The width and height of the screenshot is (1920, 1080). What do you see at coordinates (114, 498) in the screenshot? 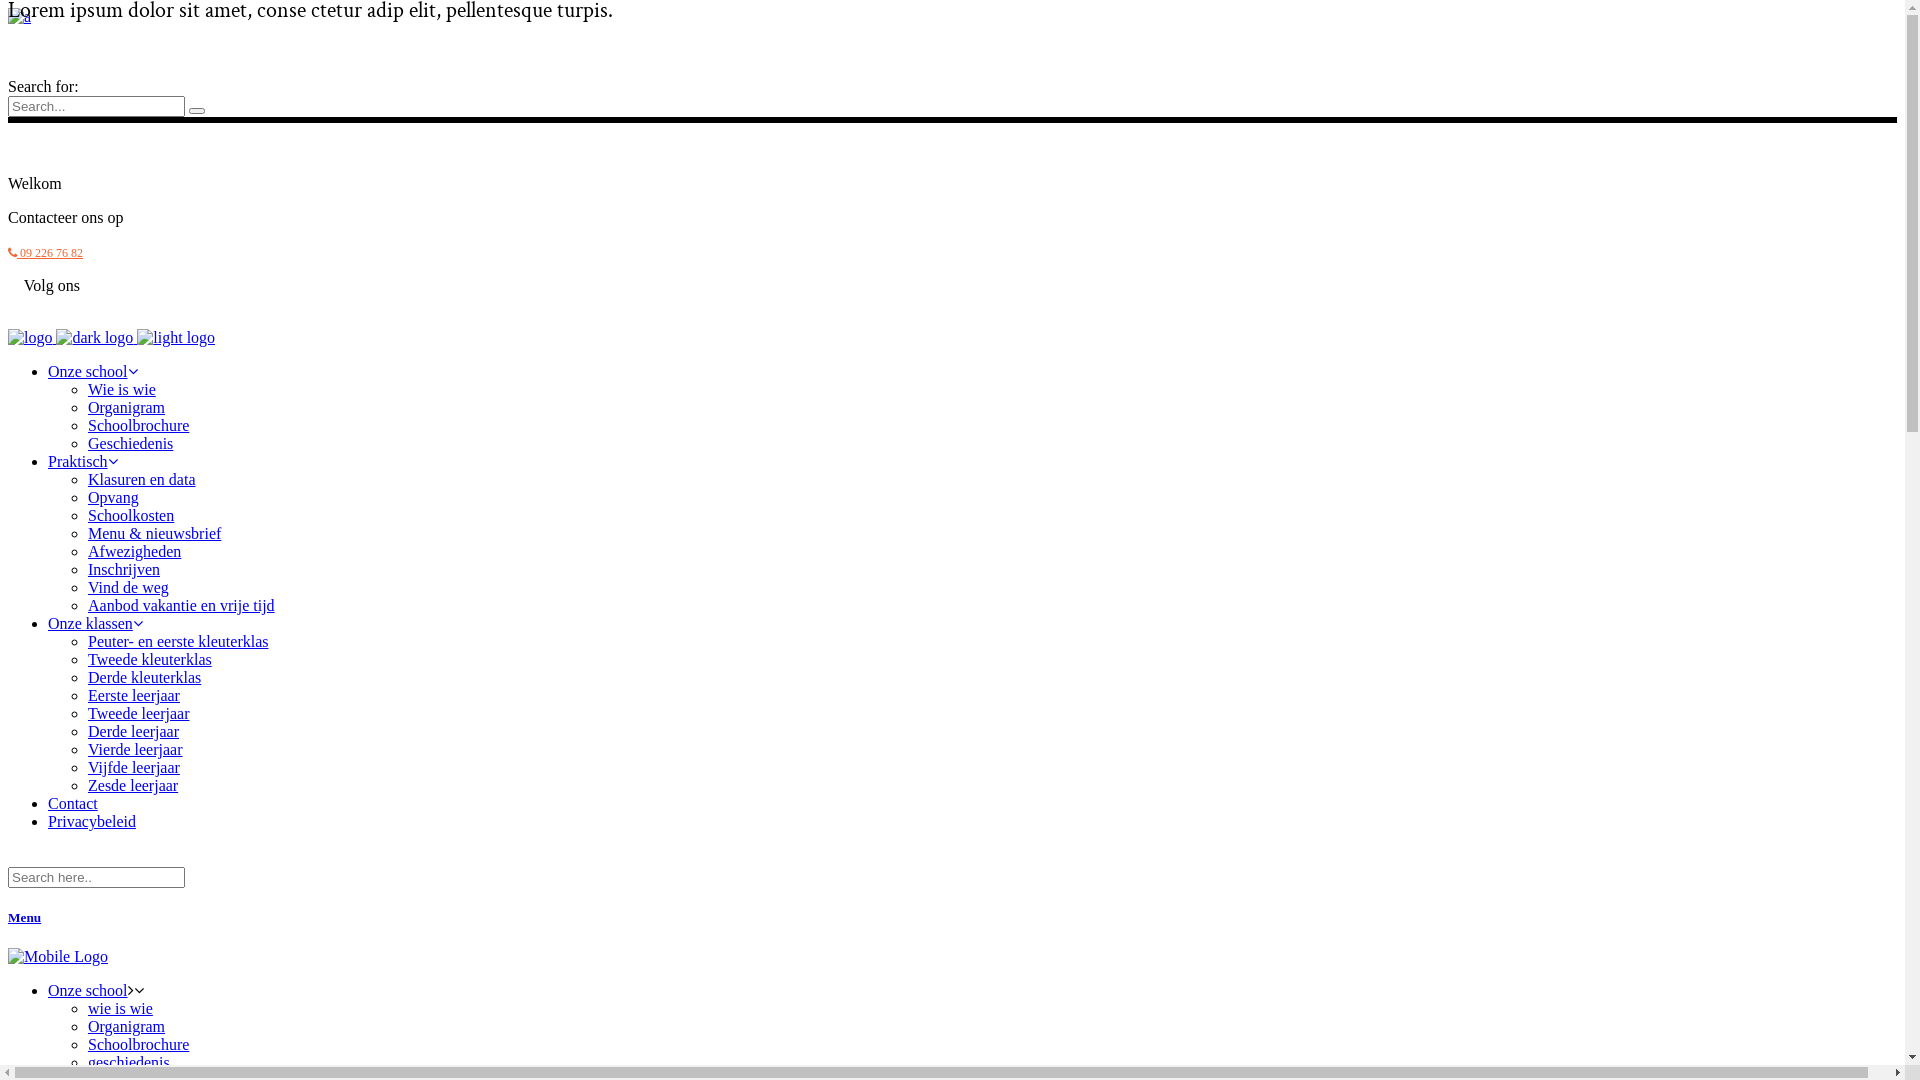
I see `Opvang` at bounding box center [114, 498].